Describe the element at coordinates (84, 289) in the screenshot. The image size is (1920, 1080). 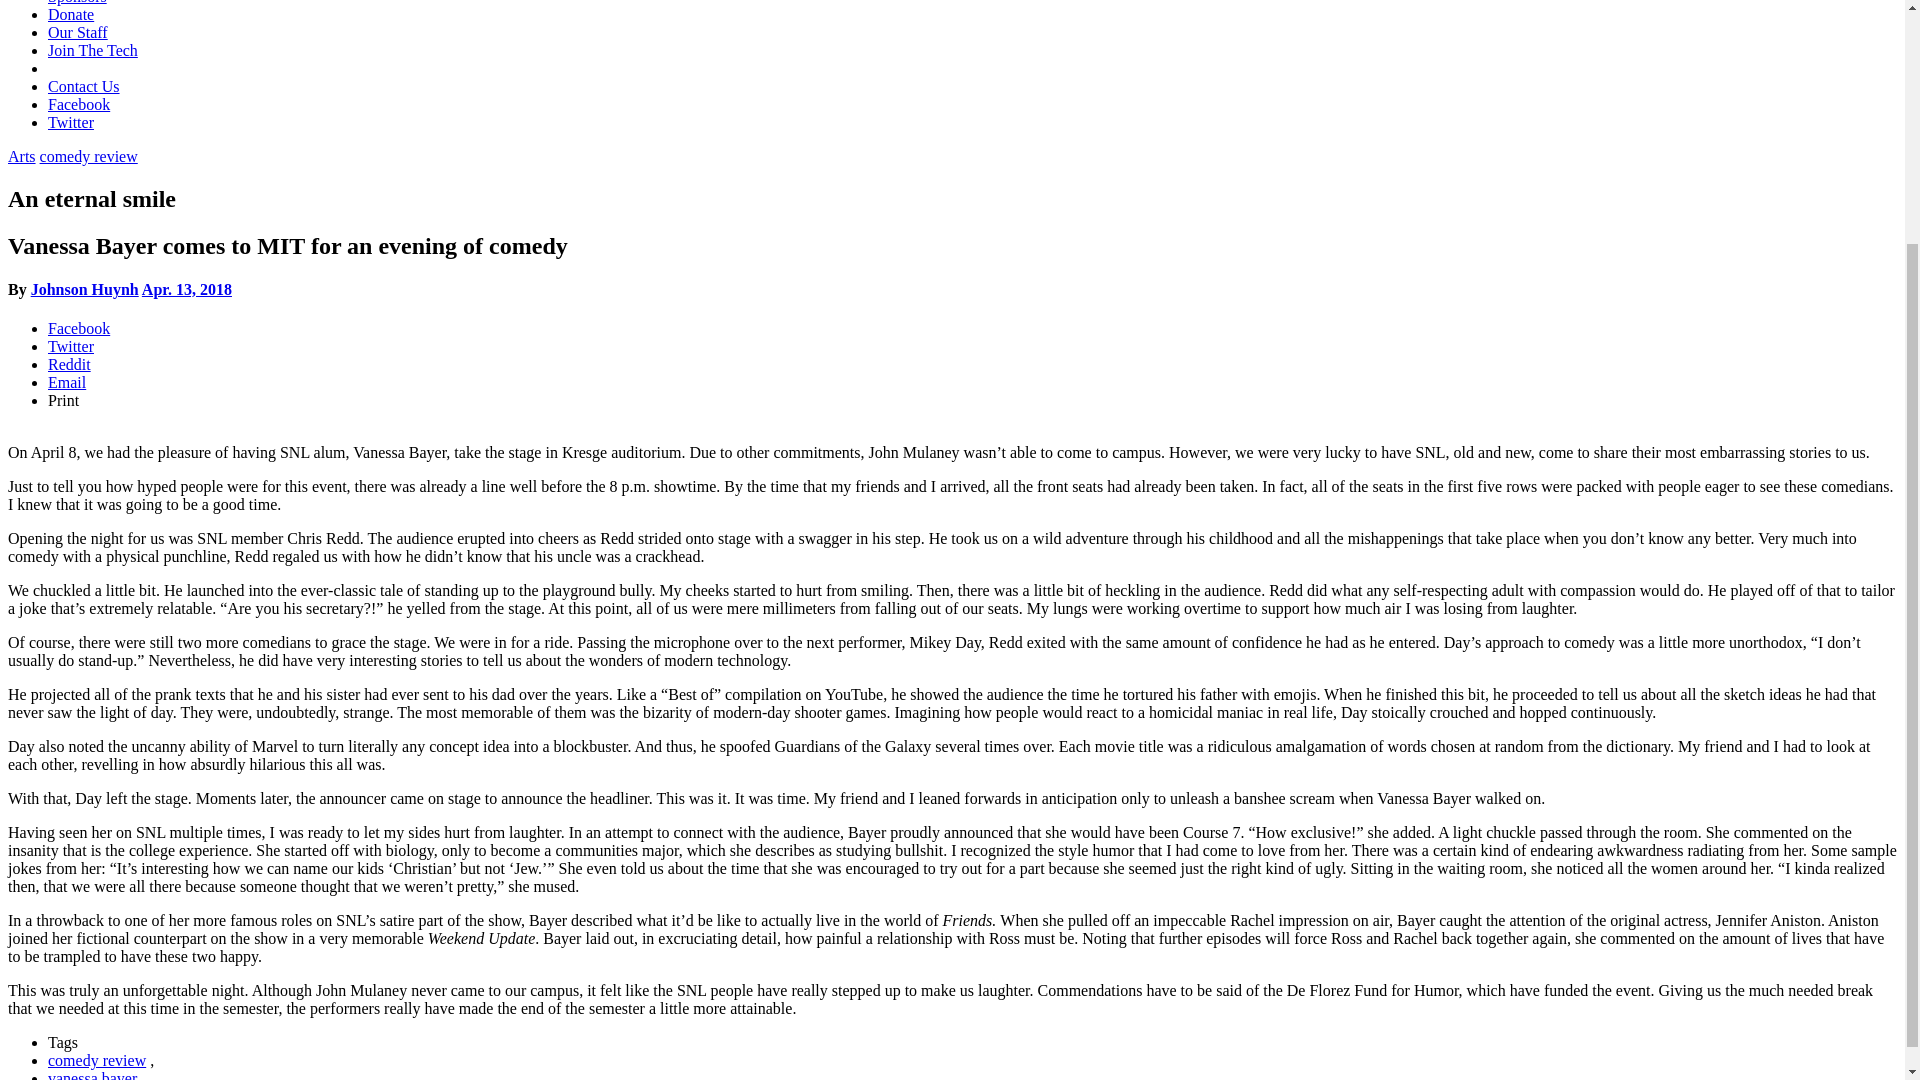
I see `Johnson Huynh` at that location.